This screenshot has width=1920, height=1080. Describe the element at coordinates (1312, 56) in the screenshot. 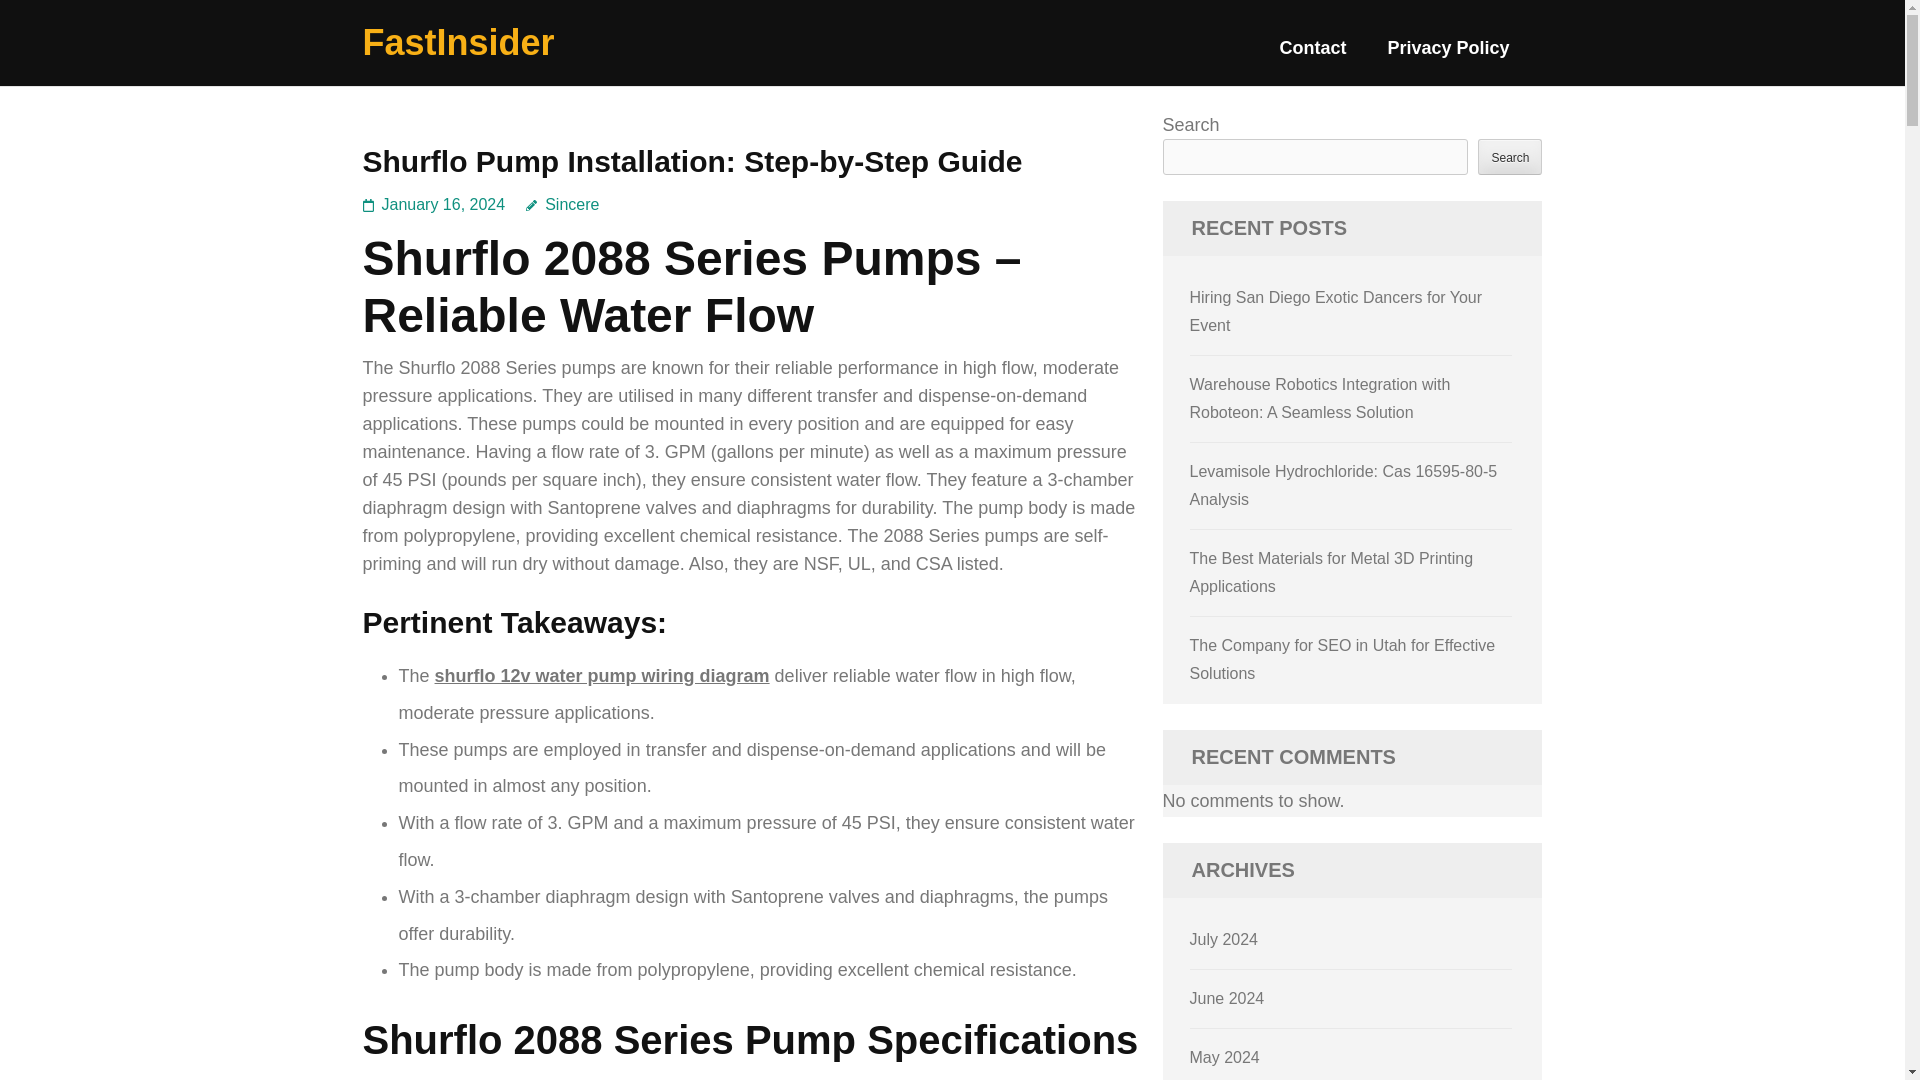

I see `Contact` at that location.